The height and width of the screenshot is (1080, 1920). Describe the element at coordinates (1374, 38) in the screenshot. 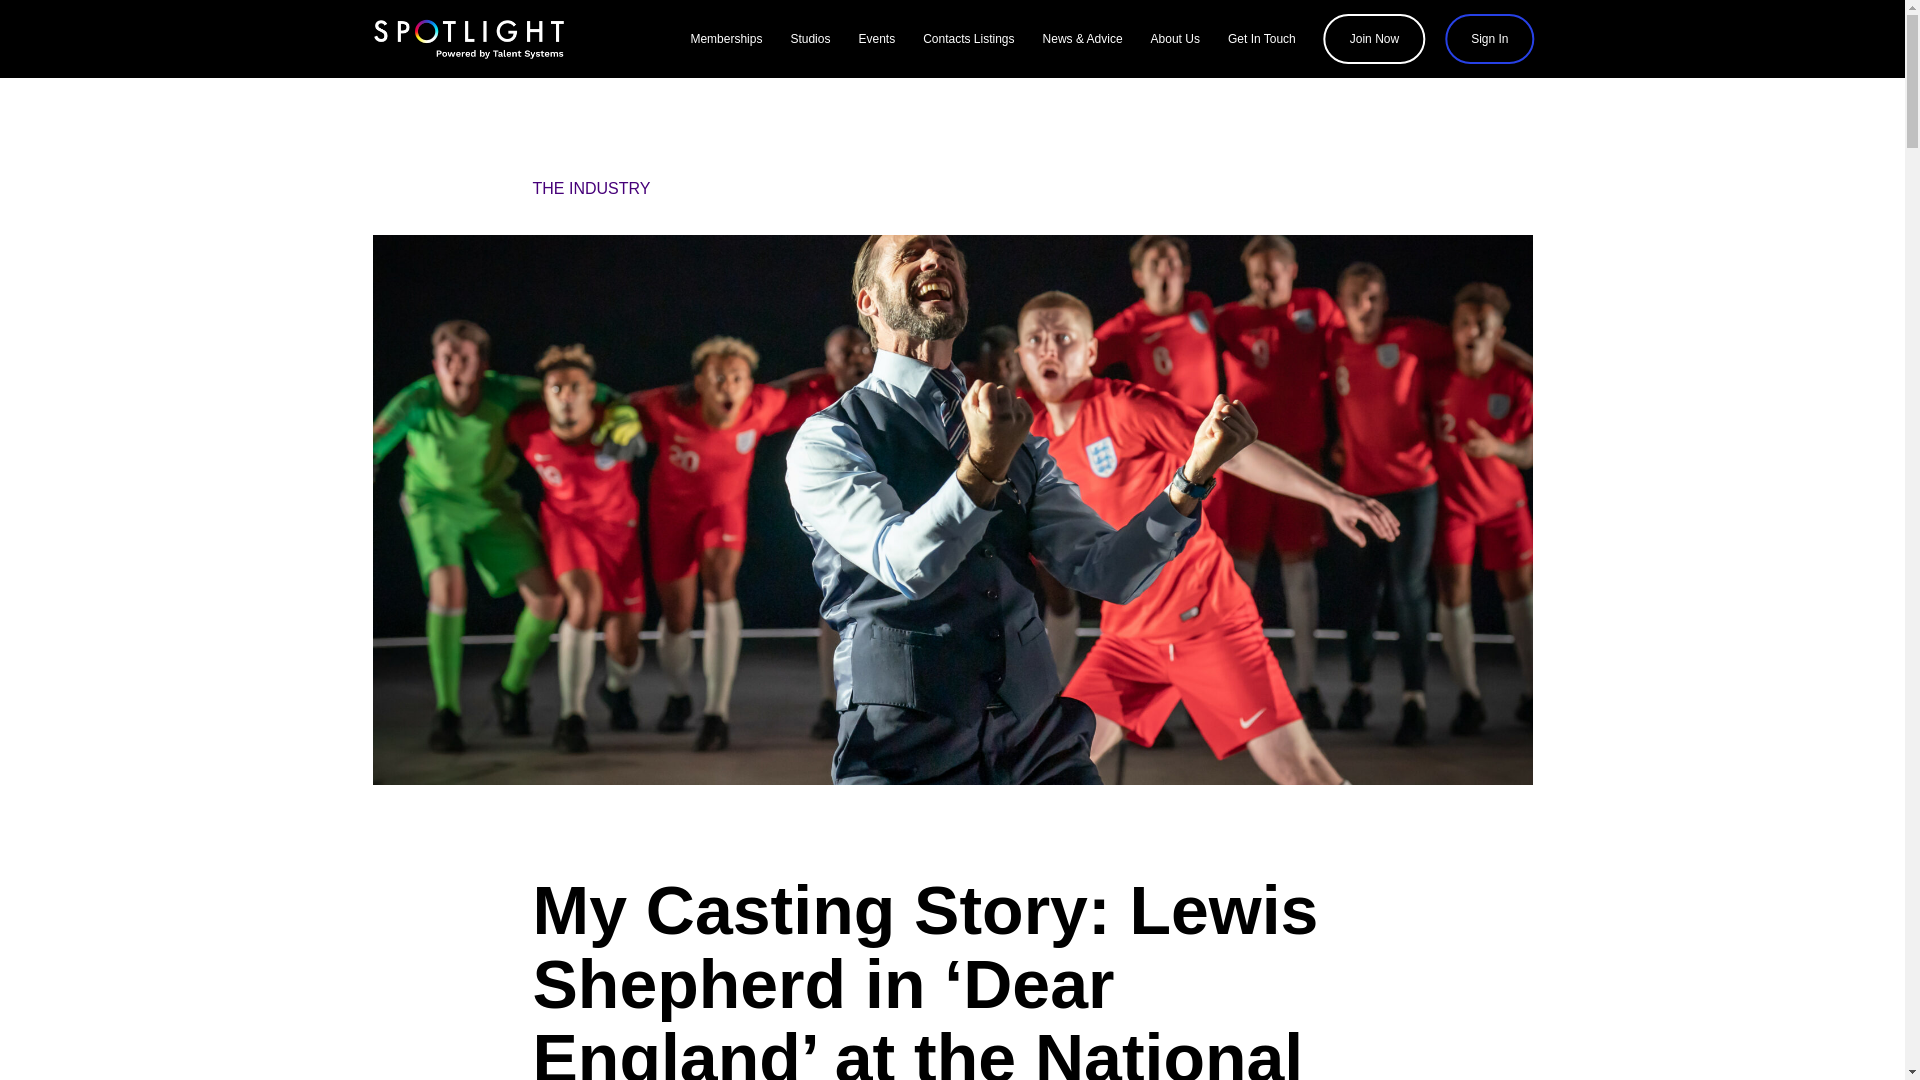

I see `Join Now` at that location.